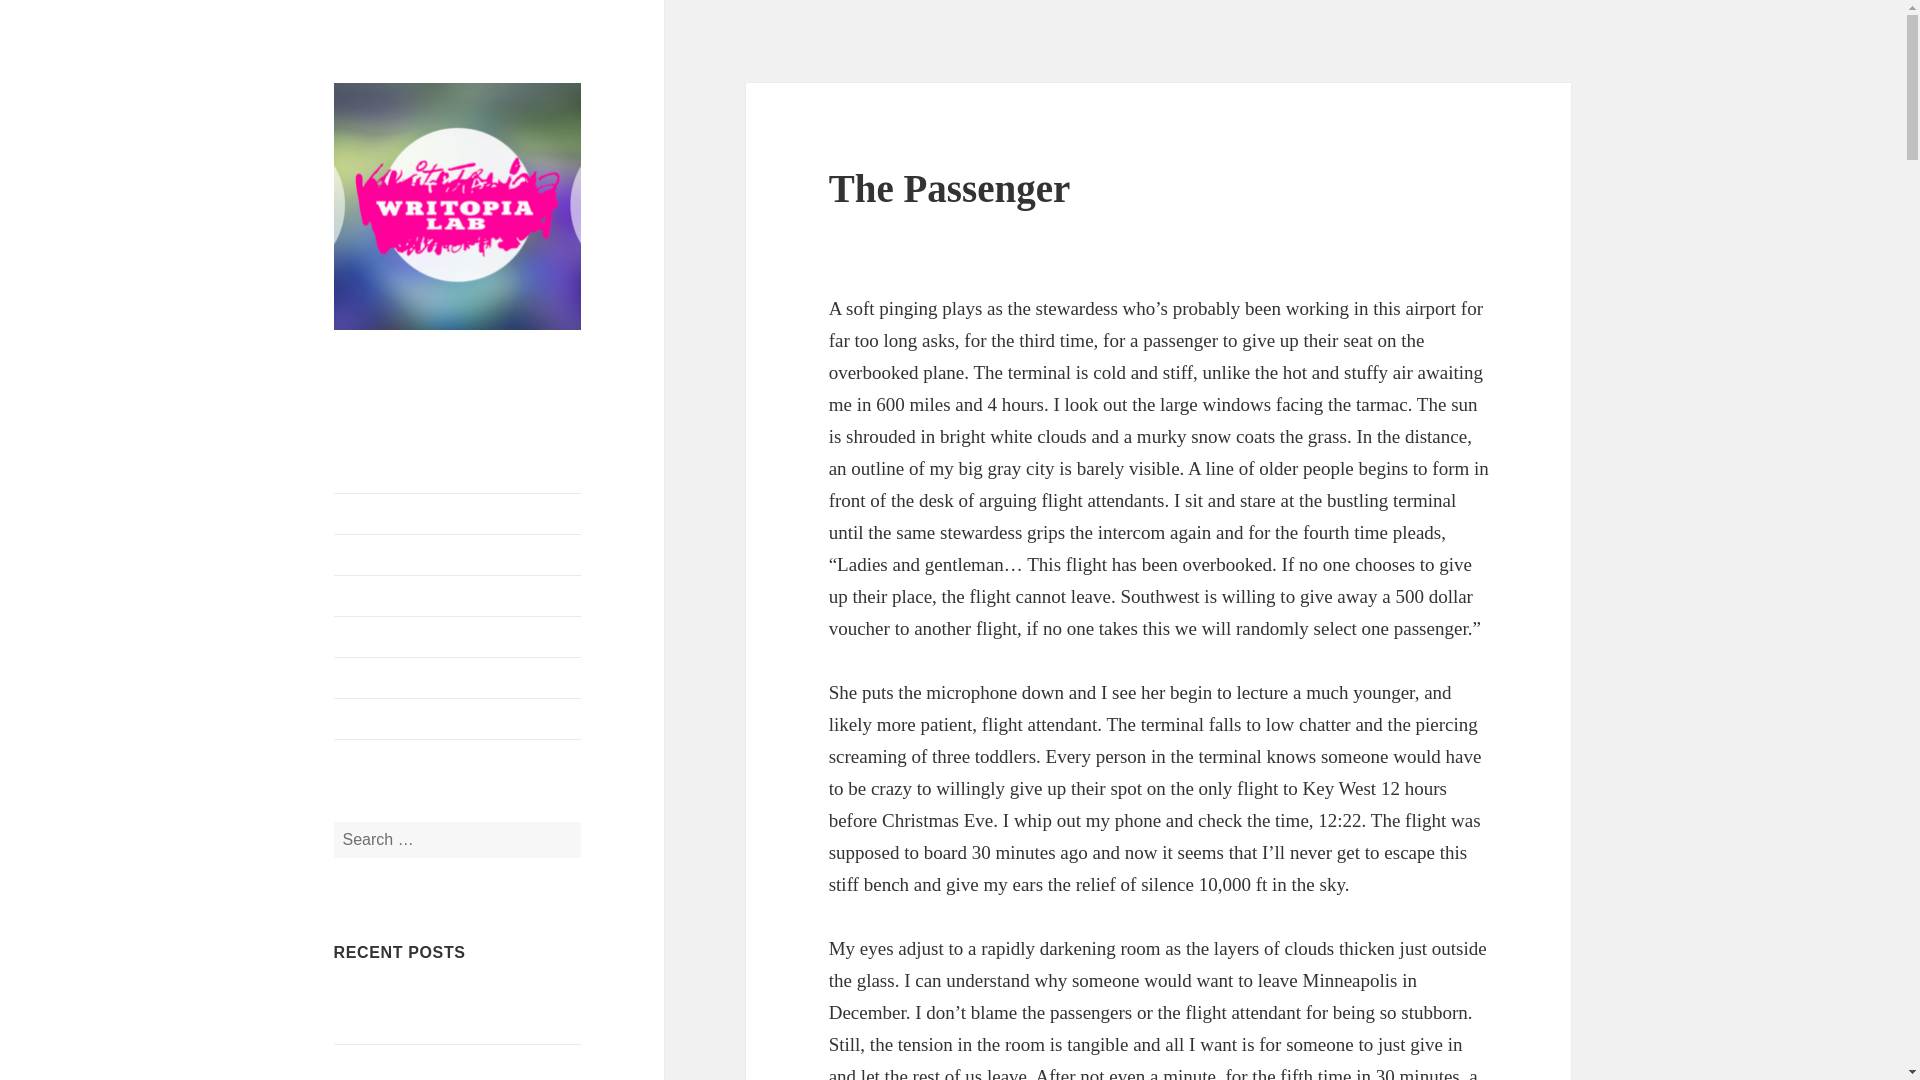 The image size is (1920, 1080). I want to click on Masthead, so click(458, 554).